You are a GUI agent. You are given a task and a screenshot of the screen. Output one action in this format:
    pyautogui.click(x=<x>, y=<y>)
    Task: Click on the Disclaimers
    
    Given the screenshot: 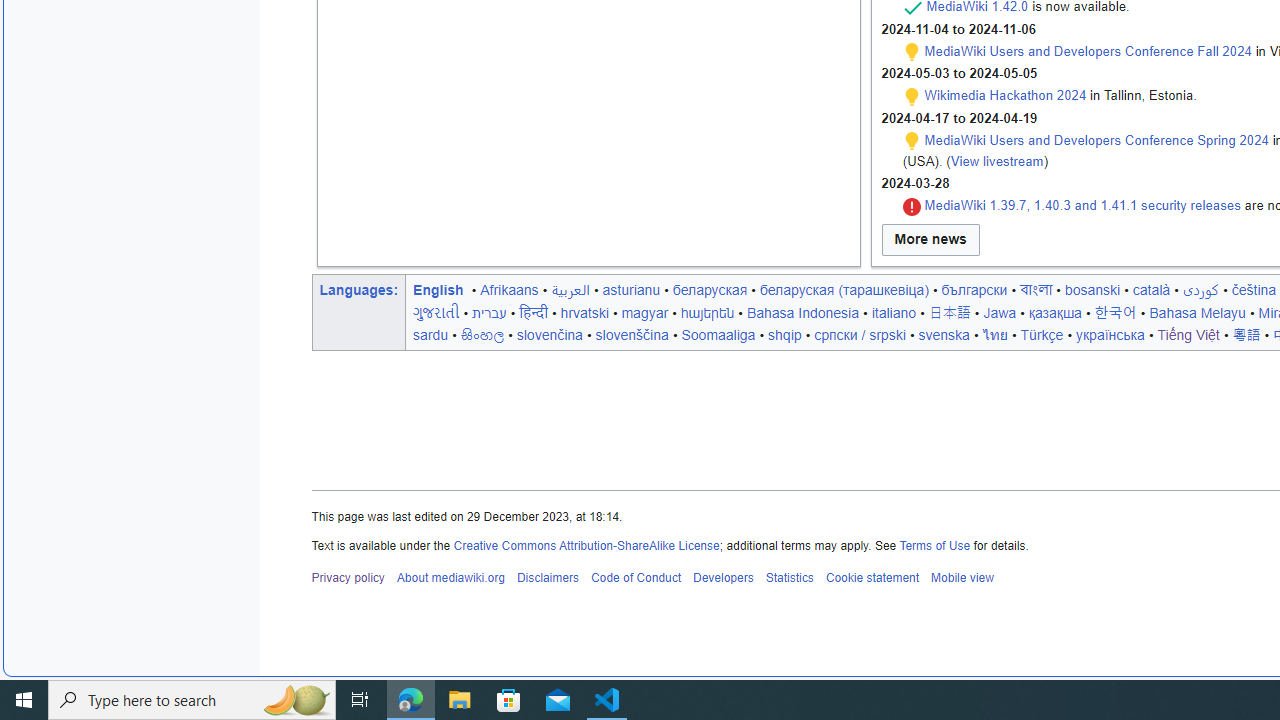 What is the action you would take?
    pyautogui.click(x=546, y=578)
    